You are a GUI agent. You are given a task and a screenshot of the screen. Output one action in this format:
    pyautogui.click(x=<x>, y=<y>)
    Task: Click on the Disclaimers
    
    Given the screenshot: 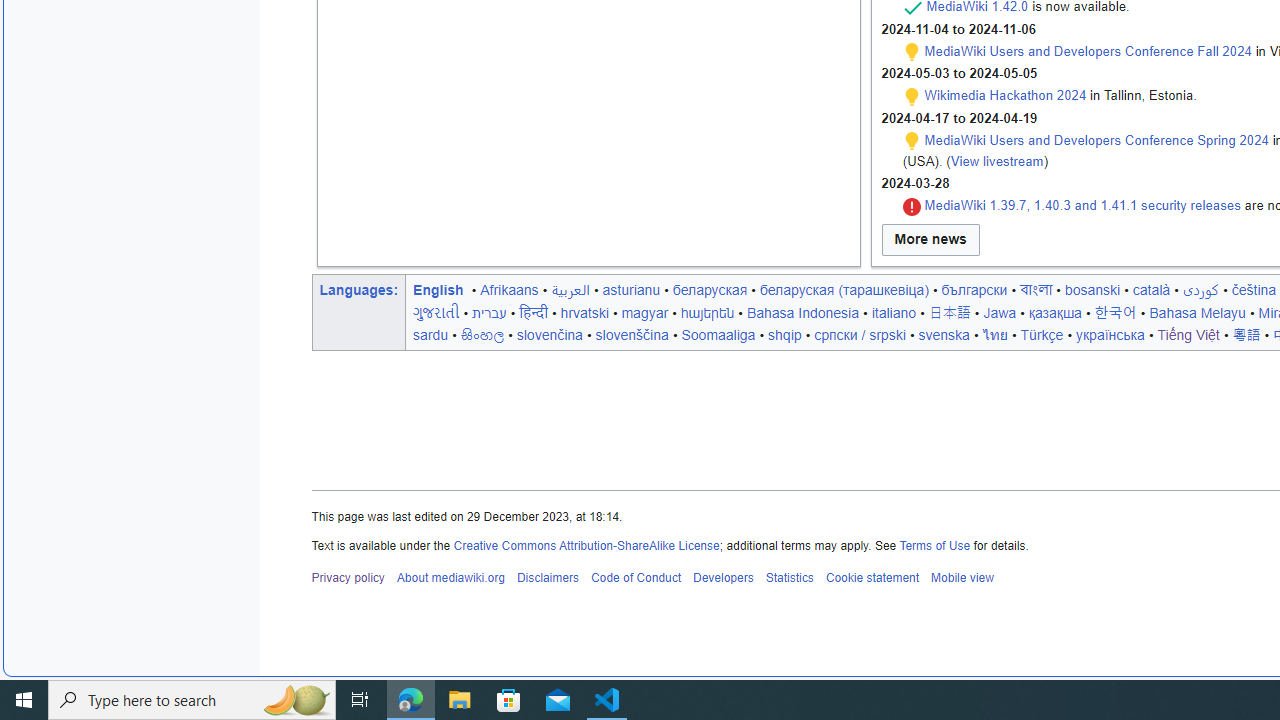 What is the action you would take?
    pyautogui.click(x=546, y=578)
    